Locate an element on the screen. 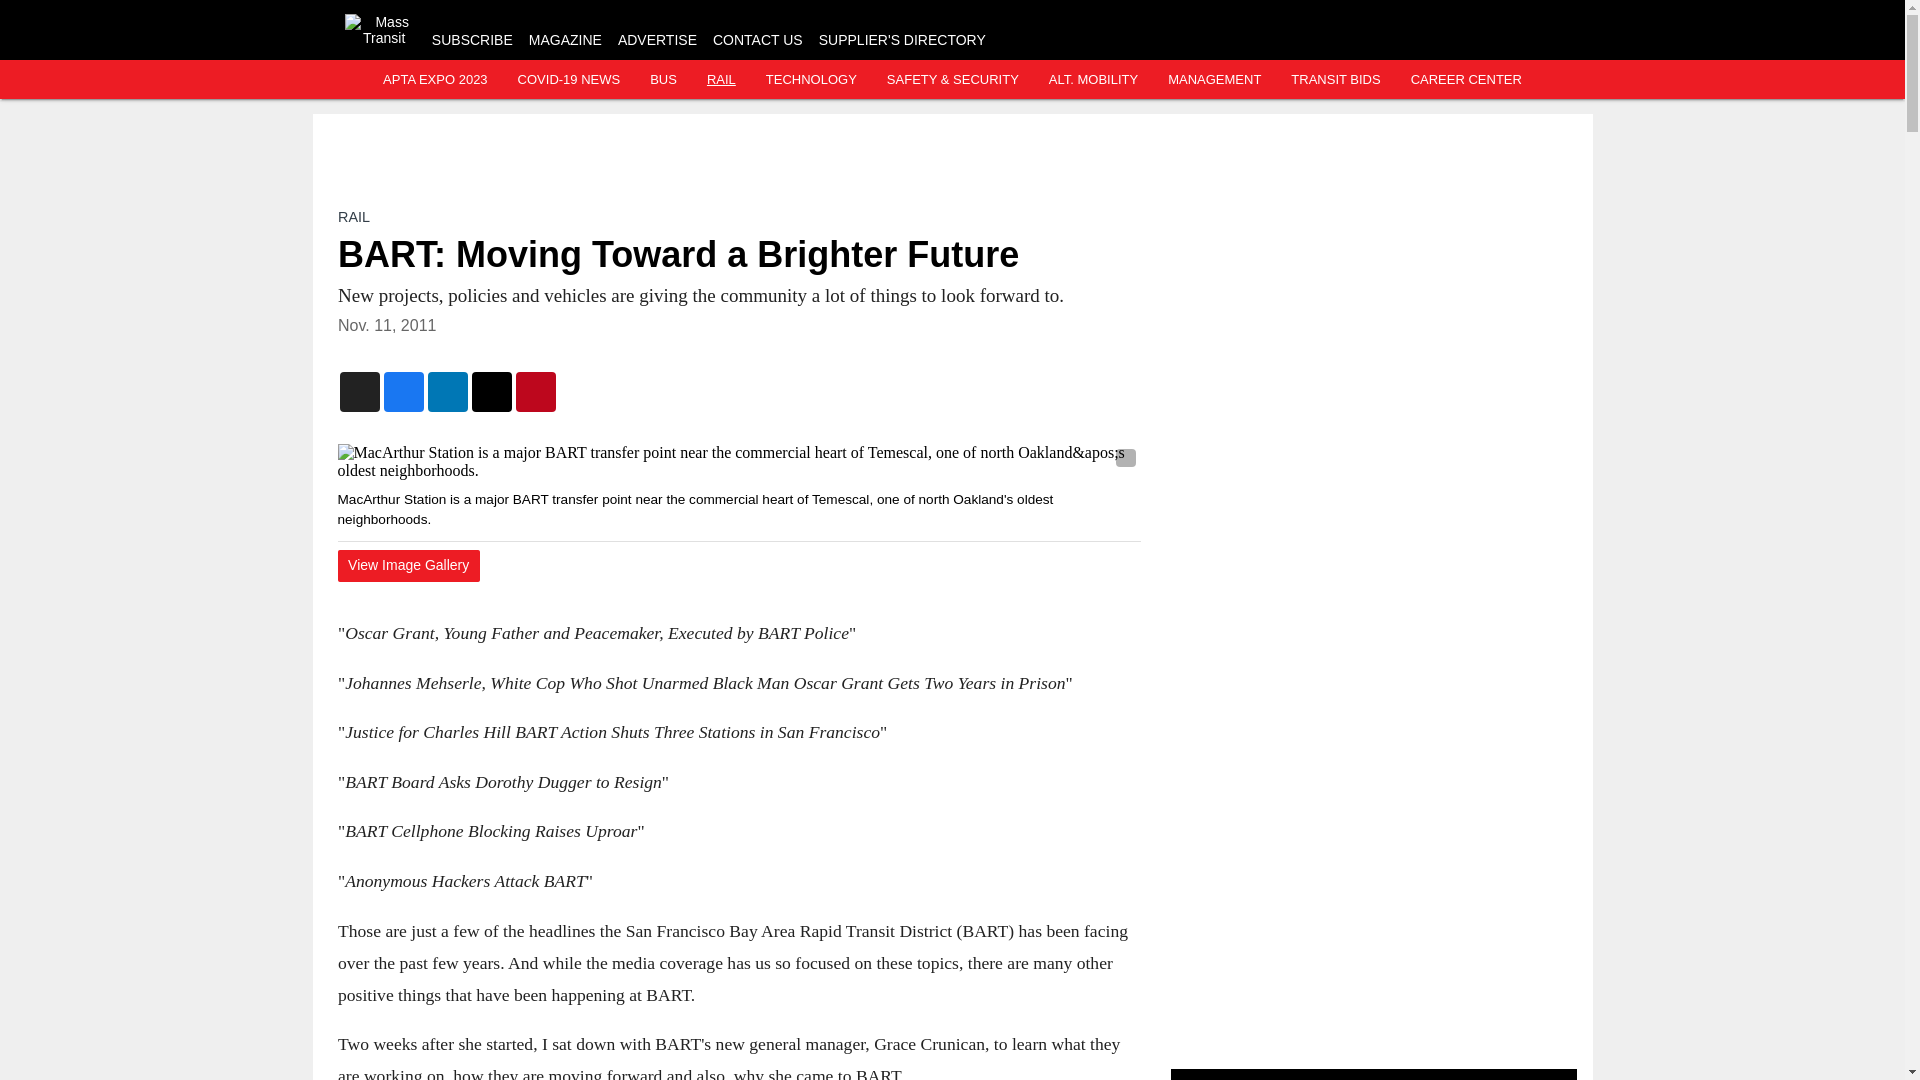 The width and height of the screenshot is (1920, 1080). View Image Gallery is located at coordinates (408, 566).